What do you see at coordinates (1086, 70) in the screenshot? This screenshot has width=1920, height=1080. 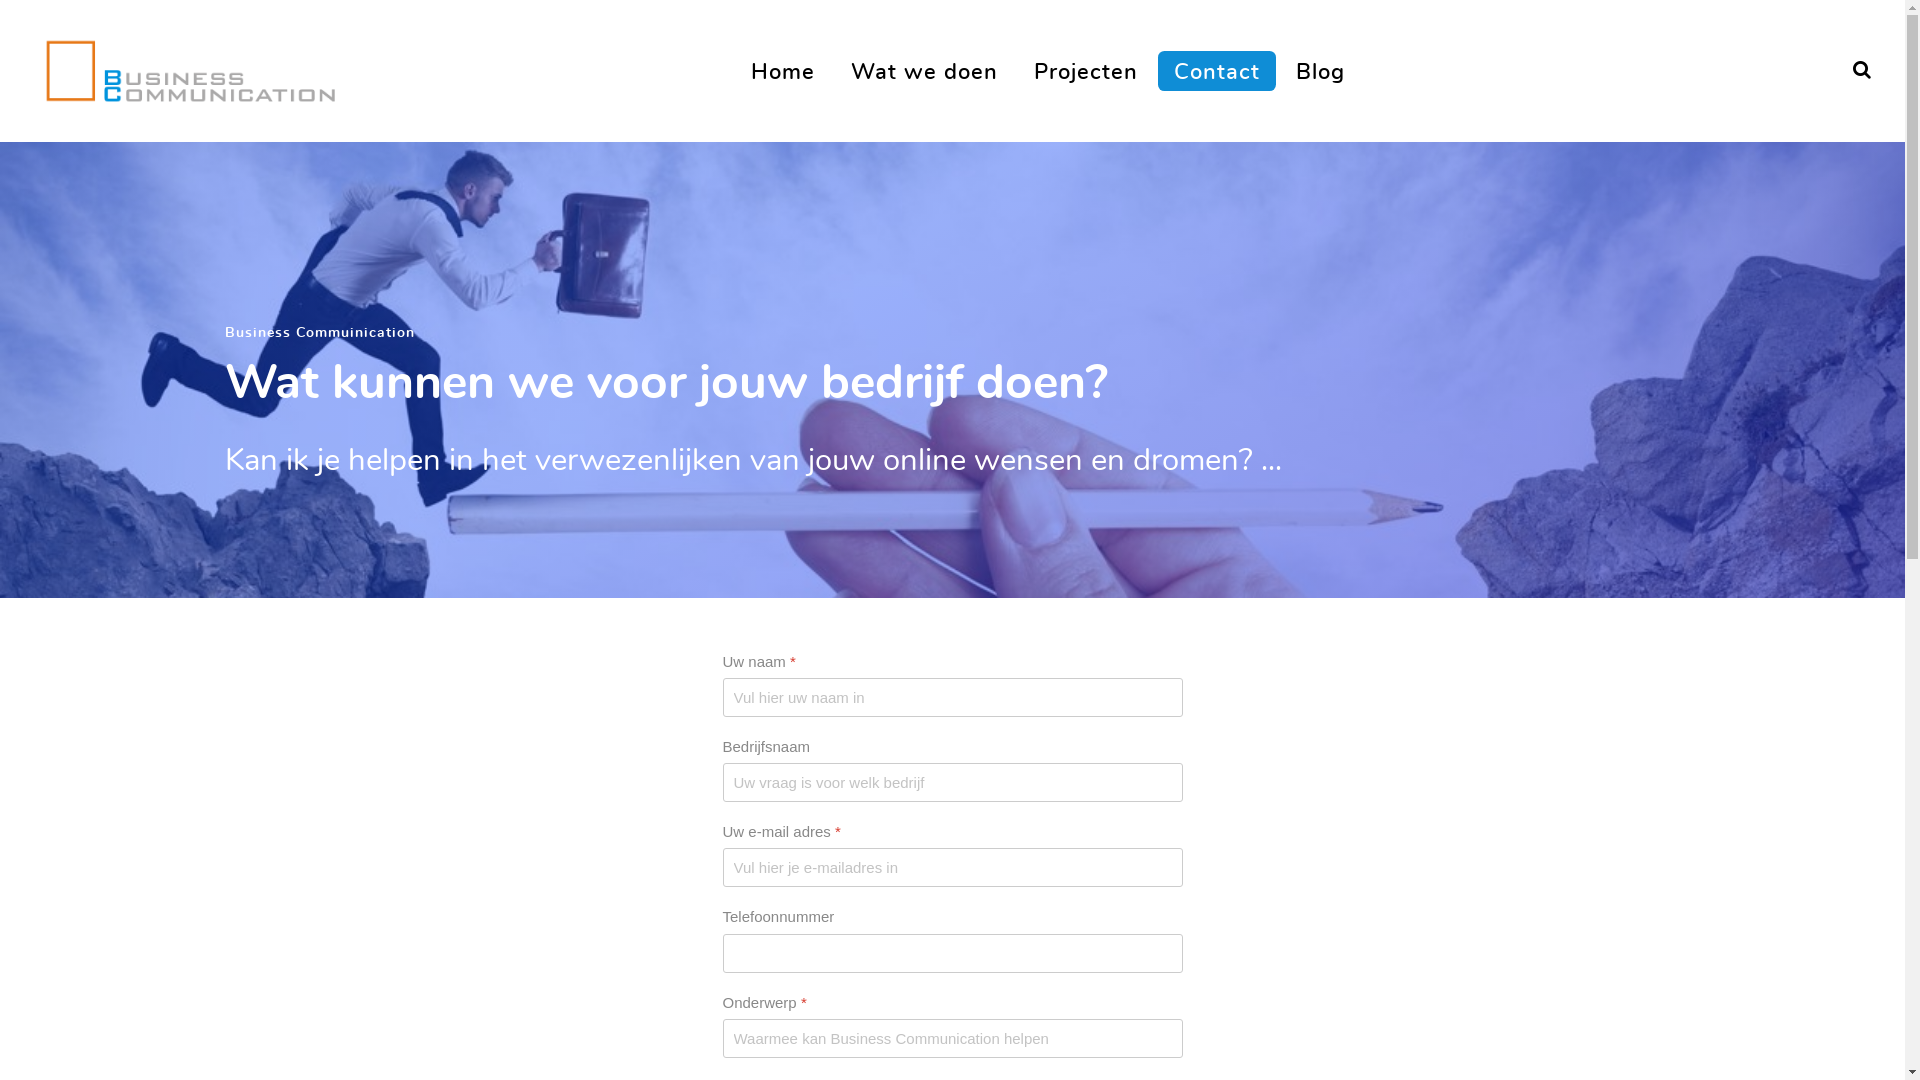 I see `Projecten` at bounding box center [1086, 70].